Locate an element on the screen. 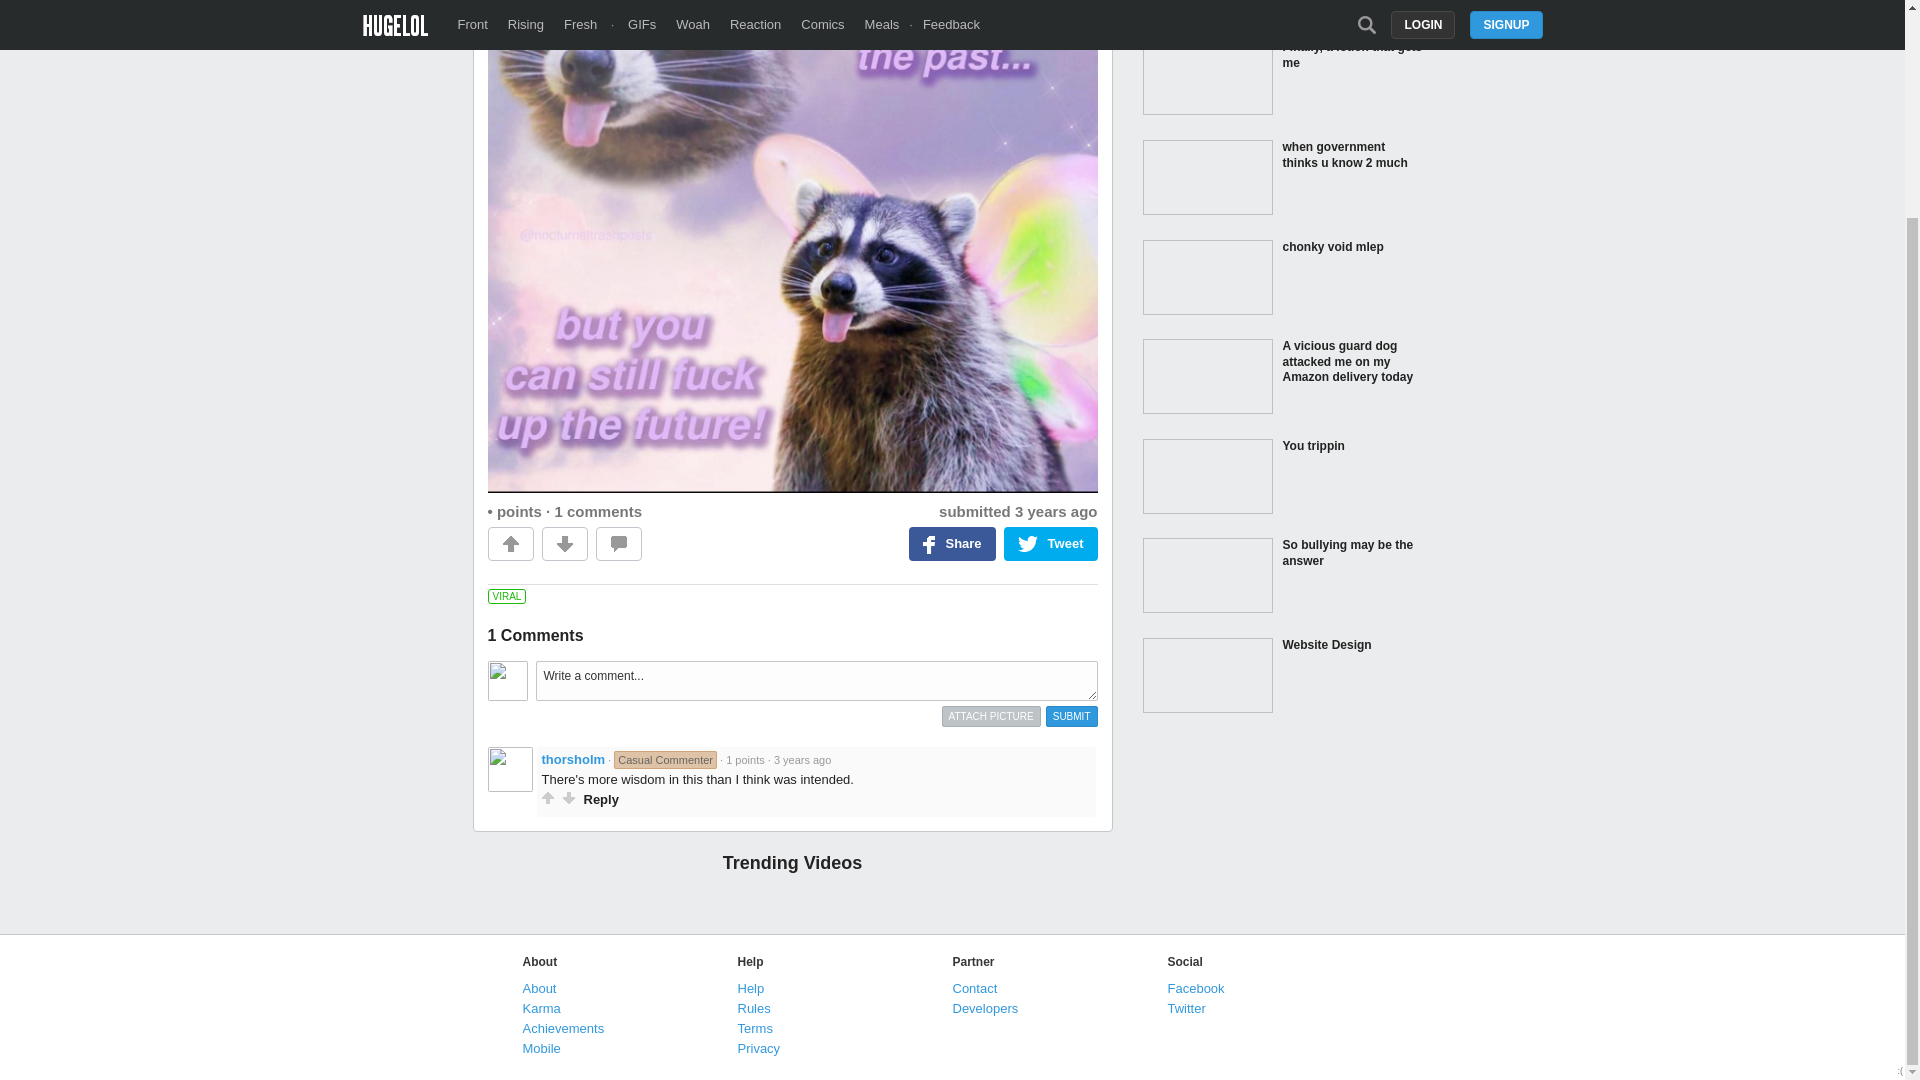 This screenshot has height=1080, width=1920. I took a photo of our neighbours cat wanting to come in is located at coordinates (1282, 16).